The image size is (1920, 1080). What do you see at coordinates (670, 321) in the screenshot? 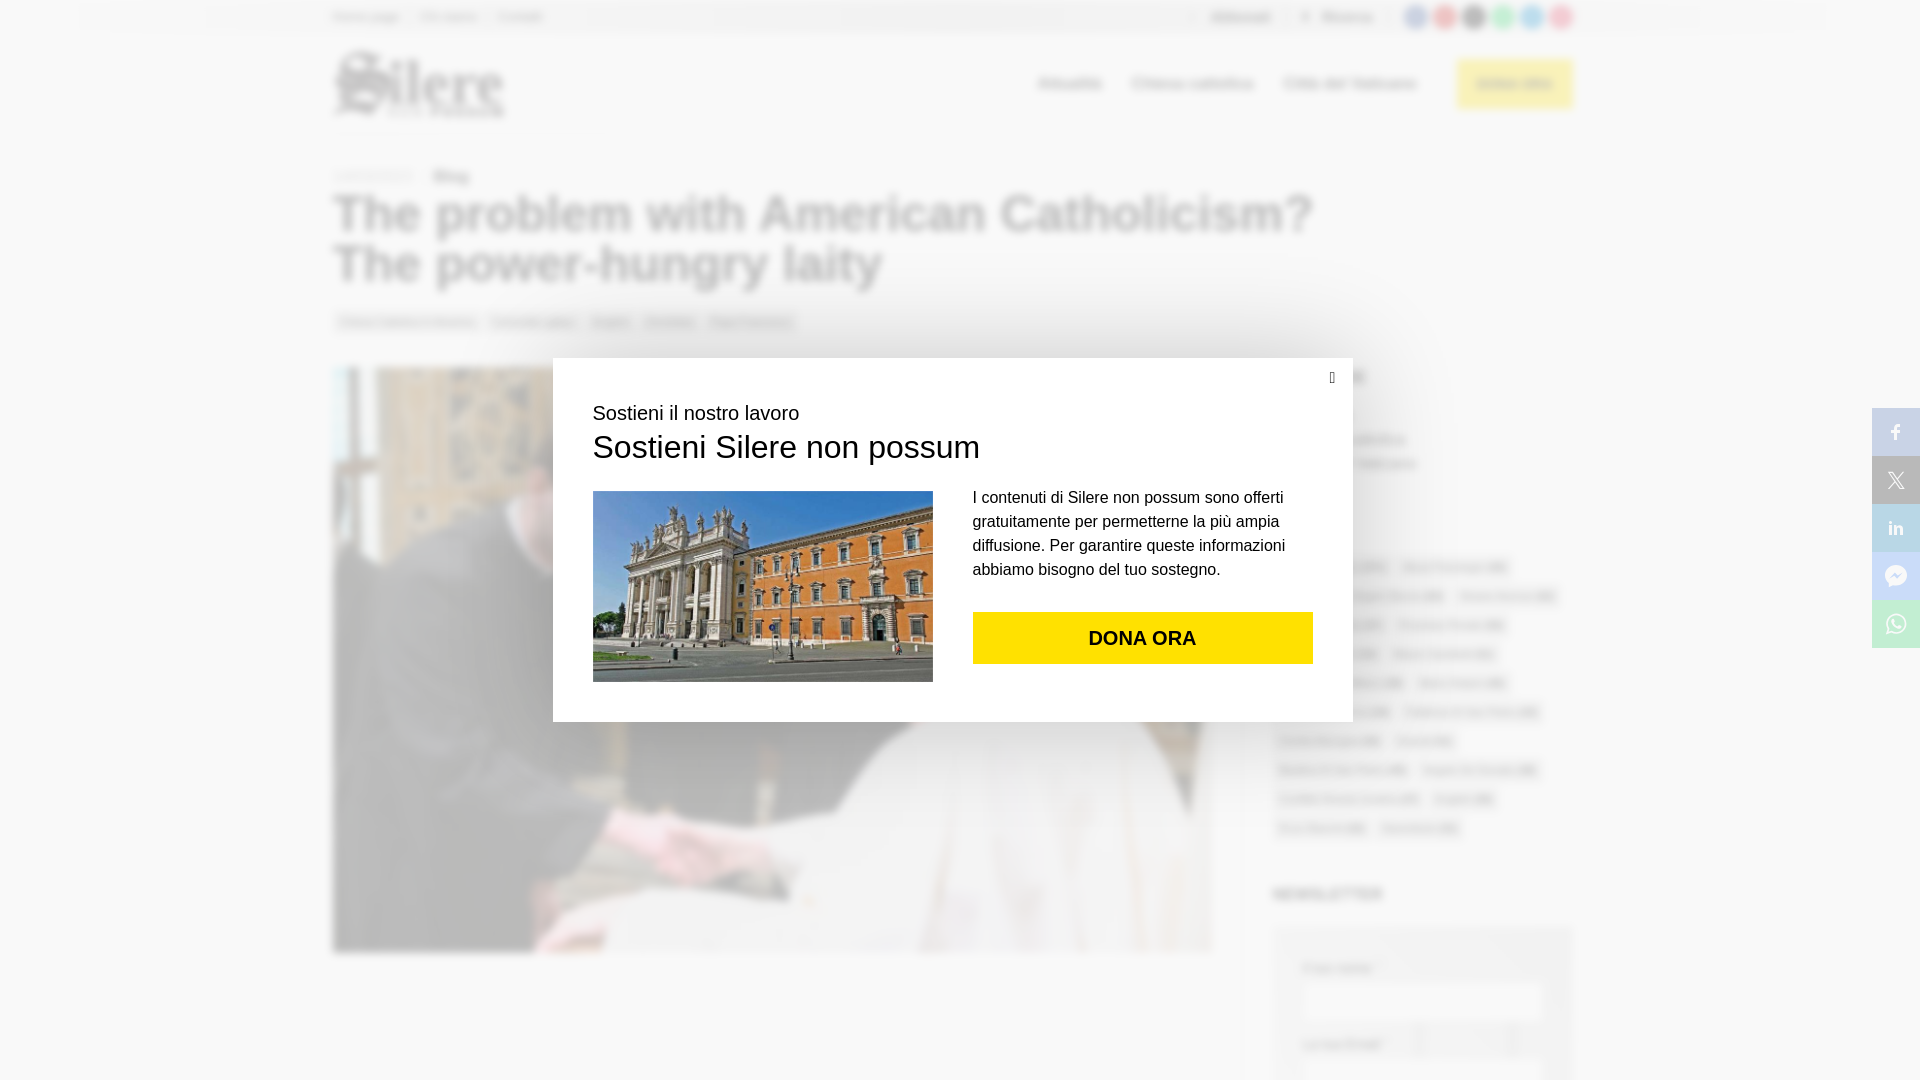
I see `Omofobia` at bounding box center [670, 321].